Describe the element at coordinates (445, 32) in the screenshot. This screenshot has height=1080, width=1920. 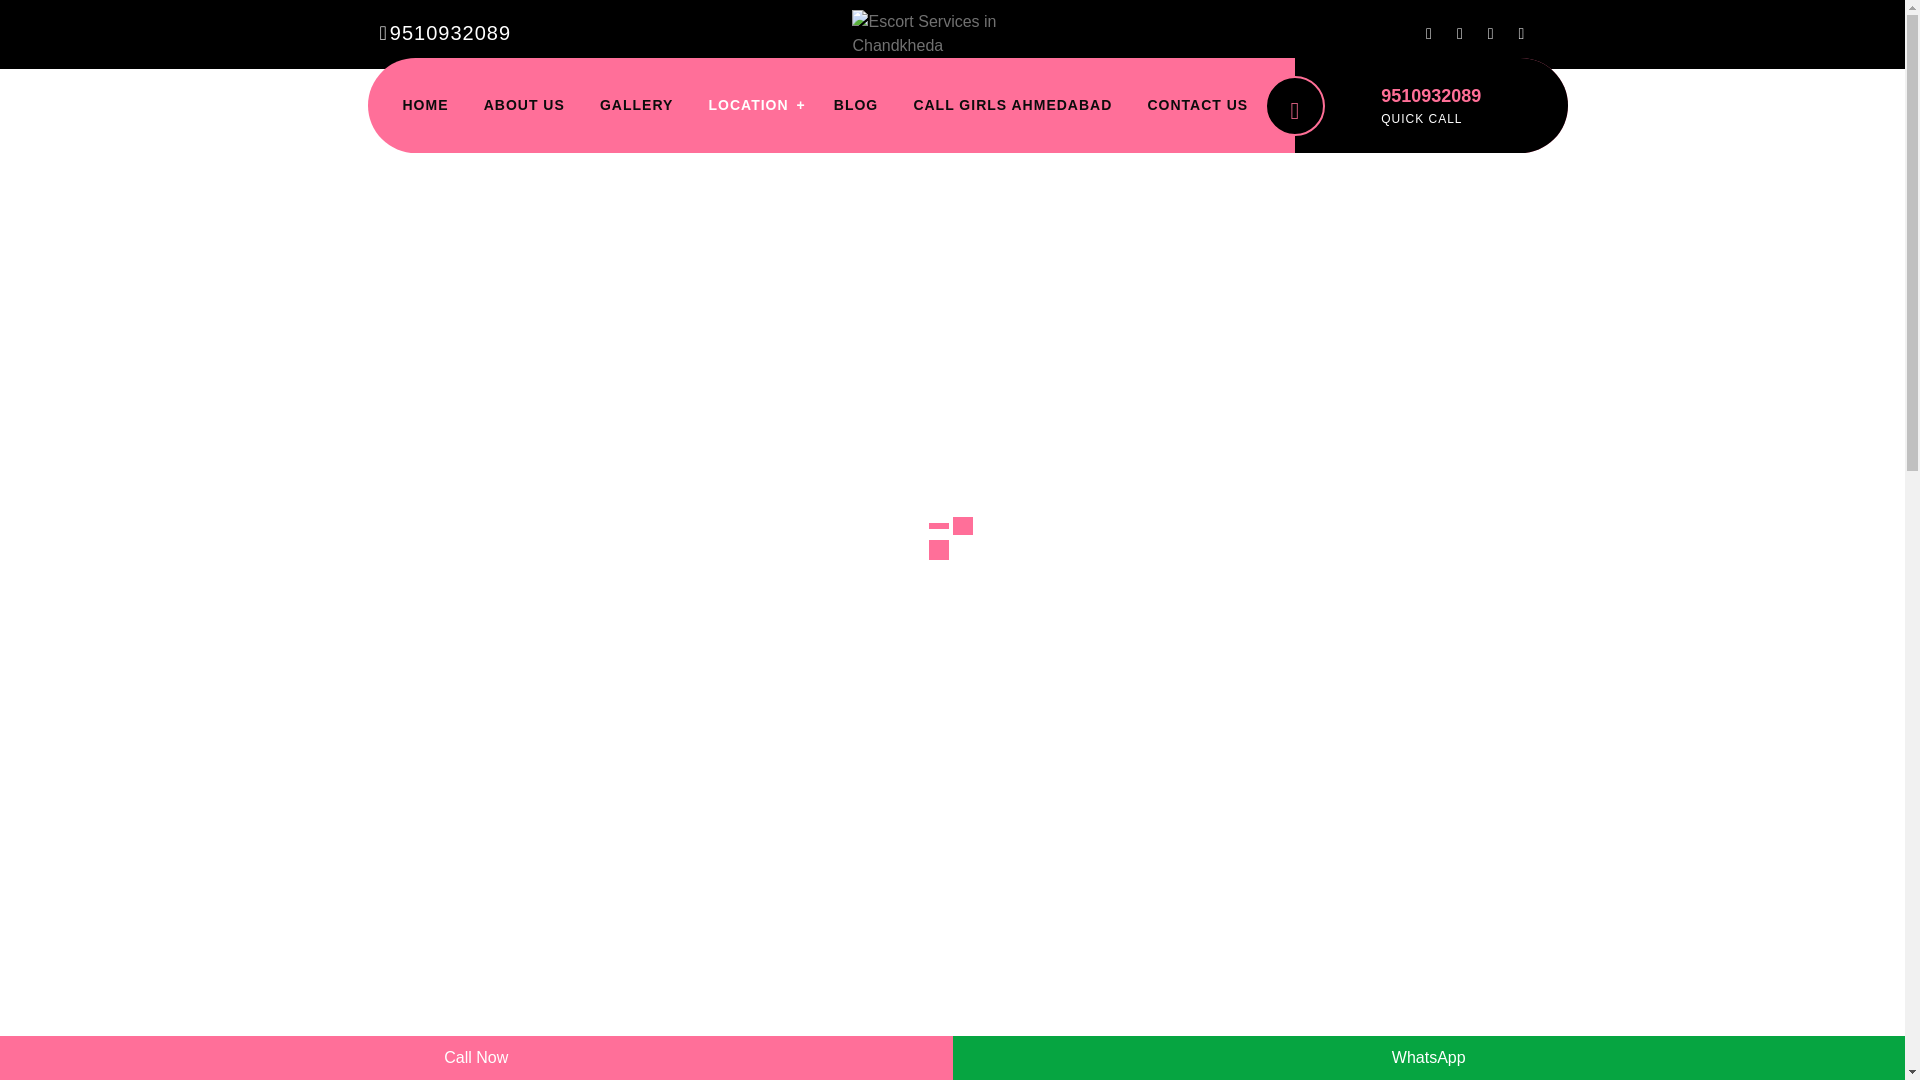
I see `9510932089` at that location.